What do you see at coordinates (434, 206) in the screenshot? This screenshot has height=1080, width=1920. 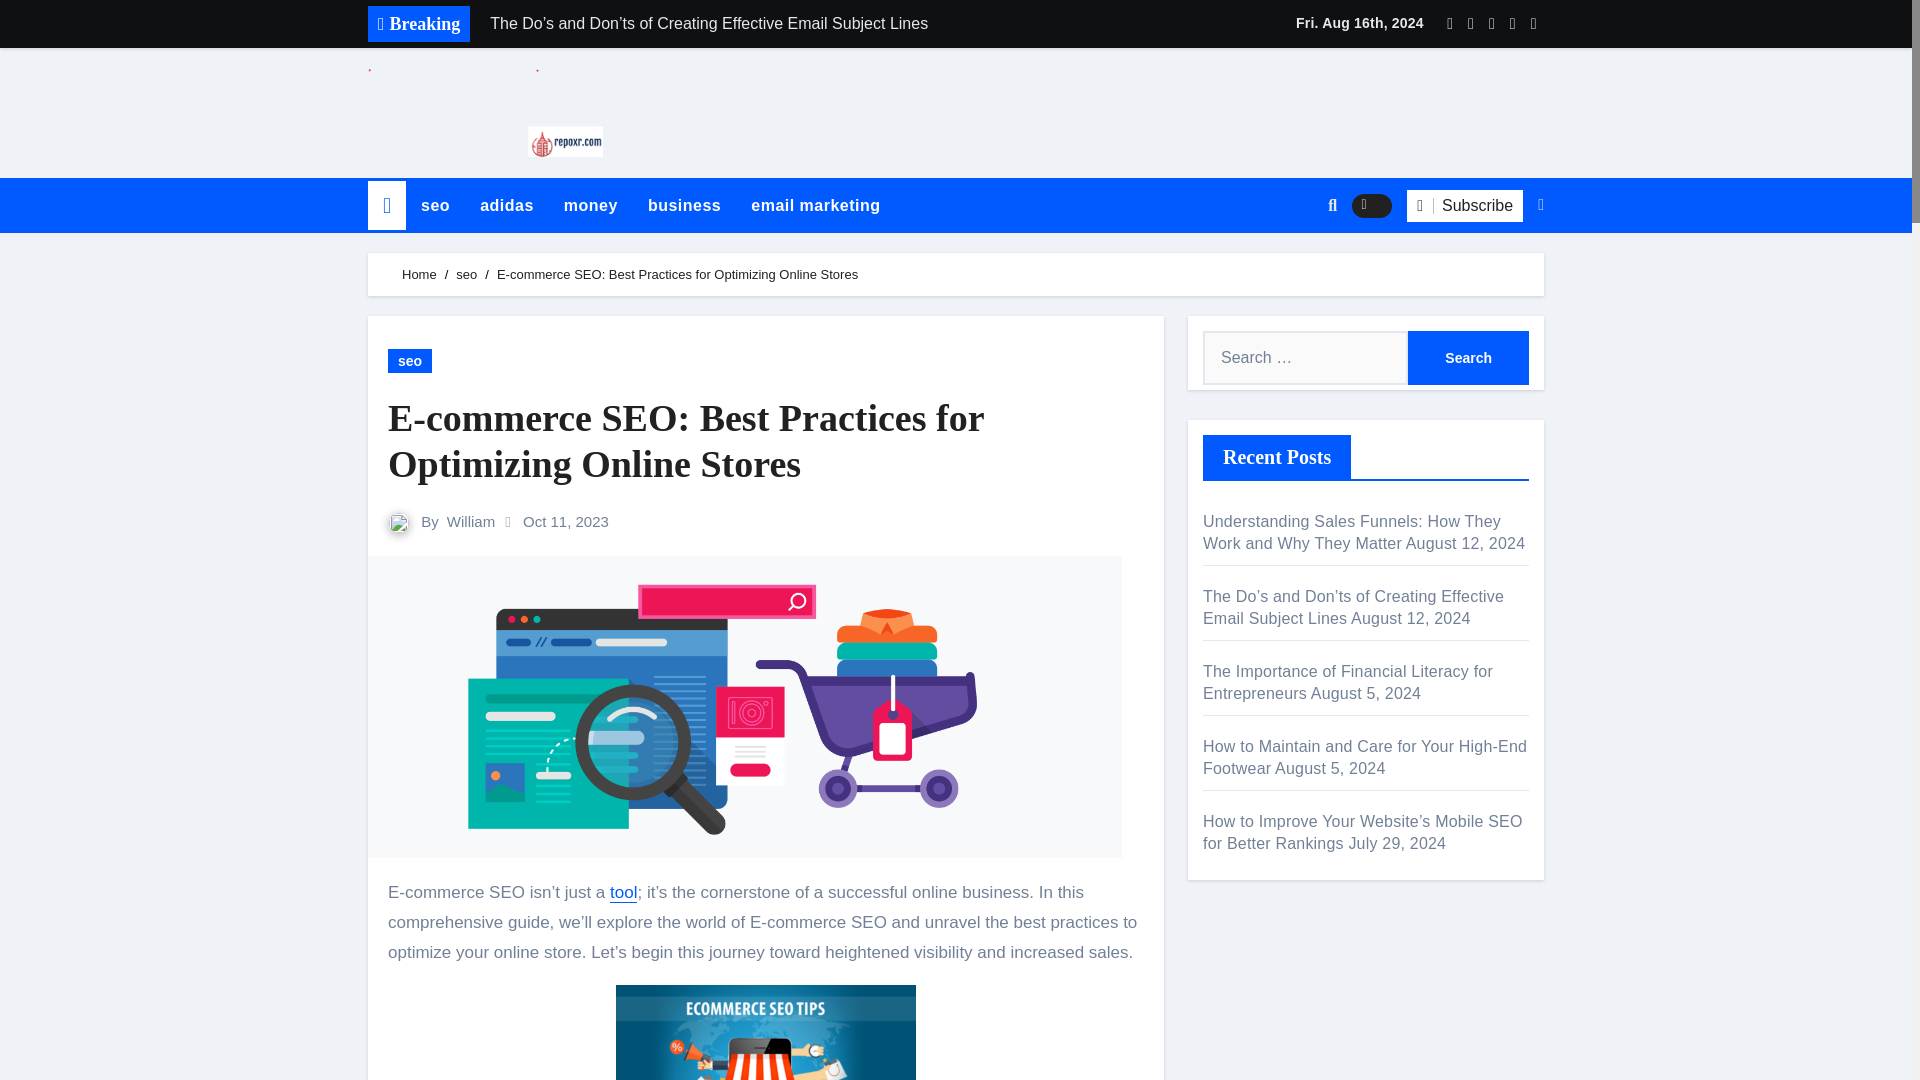 I see `seo` at bounding box center [434, 206].